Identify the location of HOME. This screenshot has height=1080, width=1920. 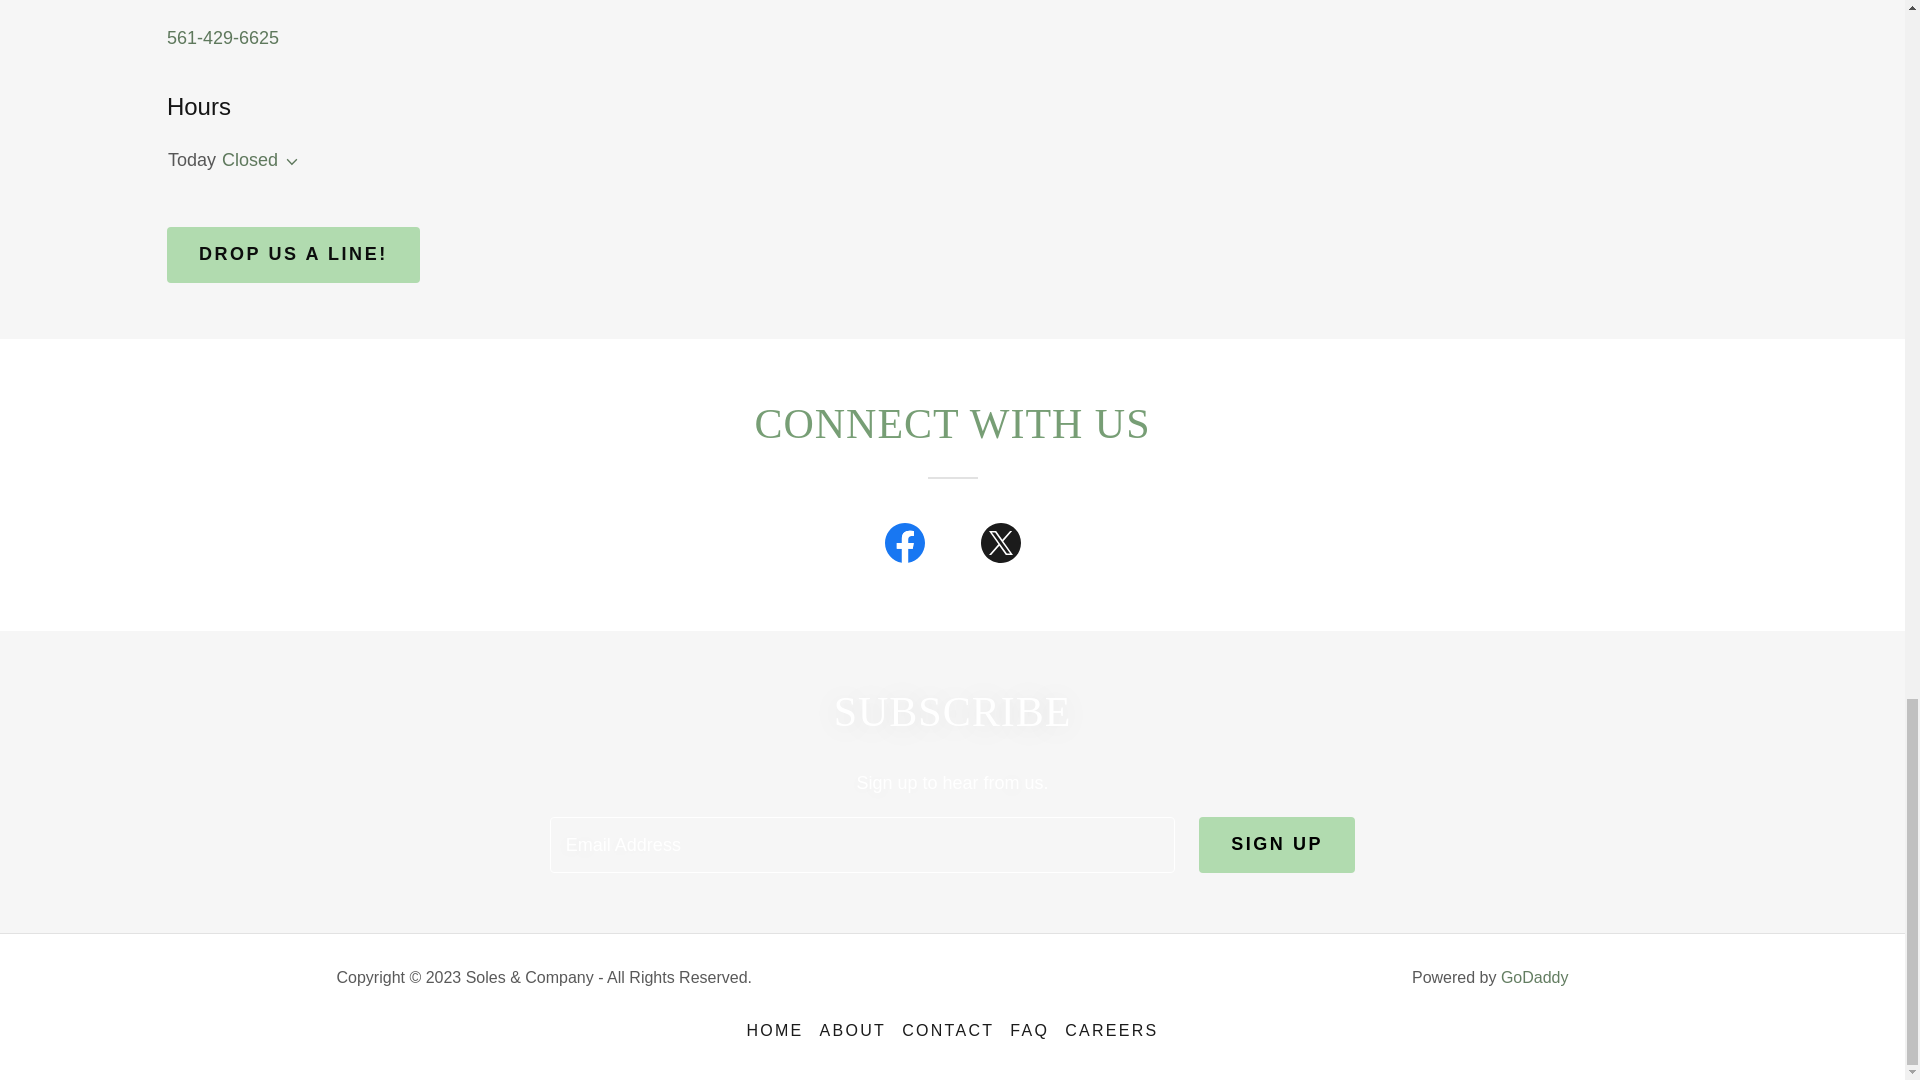
(774, 1030).